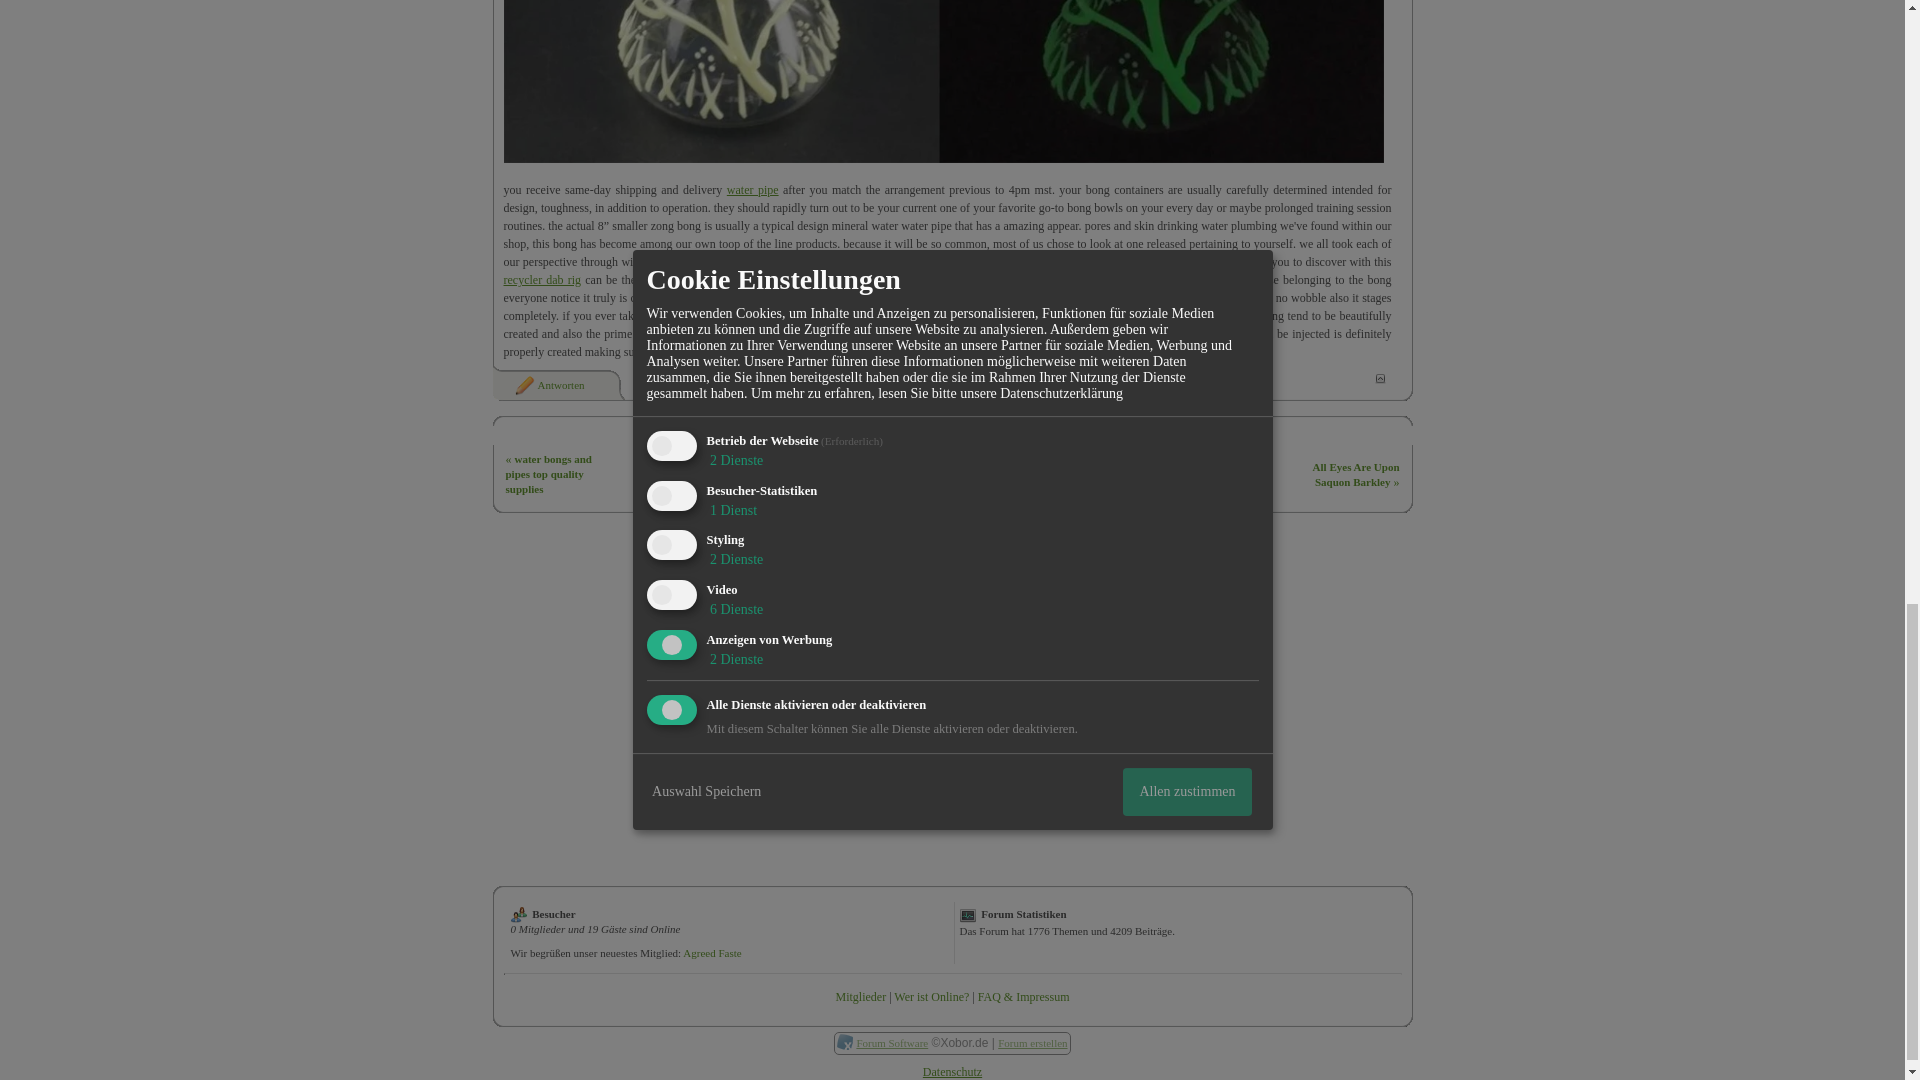  I want to click on Mitglieder, so click(860, 997).